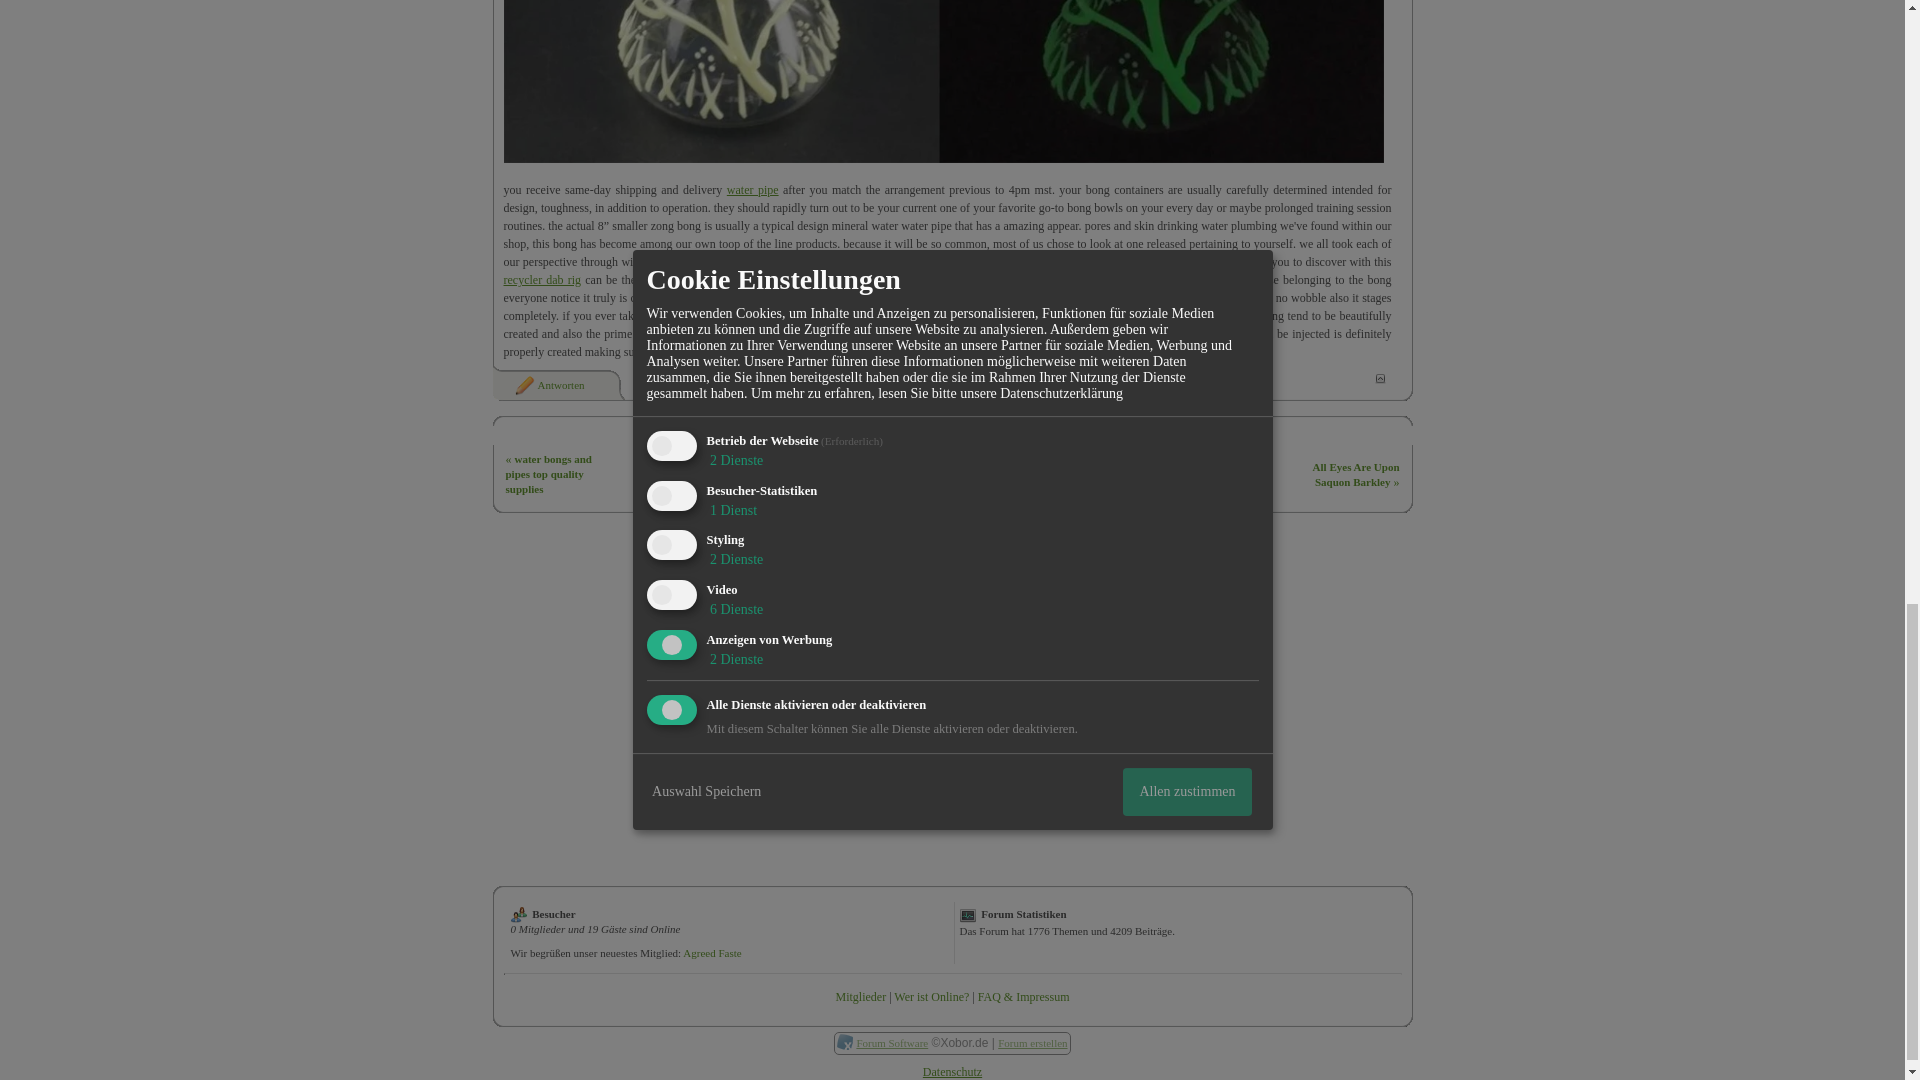  I want to click on Mitglieder, so click(860, 997).